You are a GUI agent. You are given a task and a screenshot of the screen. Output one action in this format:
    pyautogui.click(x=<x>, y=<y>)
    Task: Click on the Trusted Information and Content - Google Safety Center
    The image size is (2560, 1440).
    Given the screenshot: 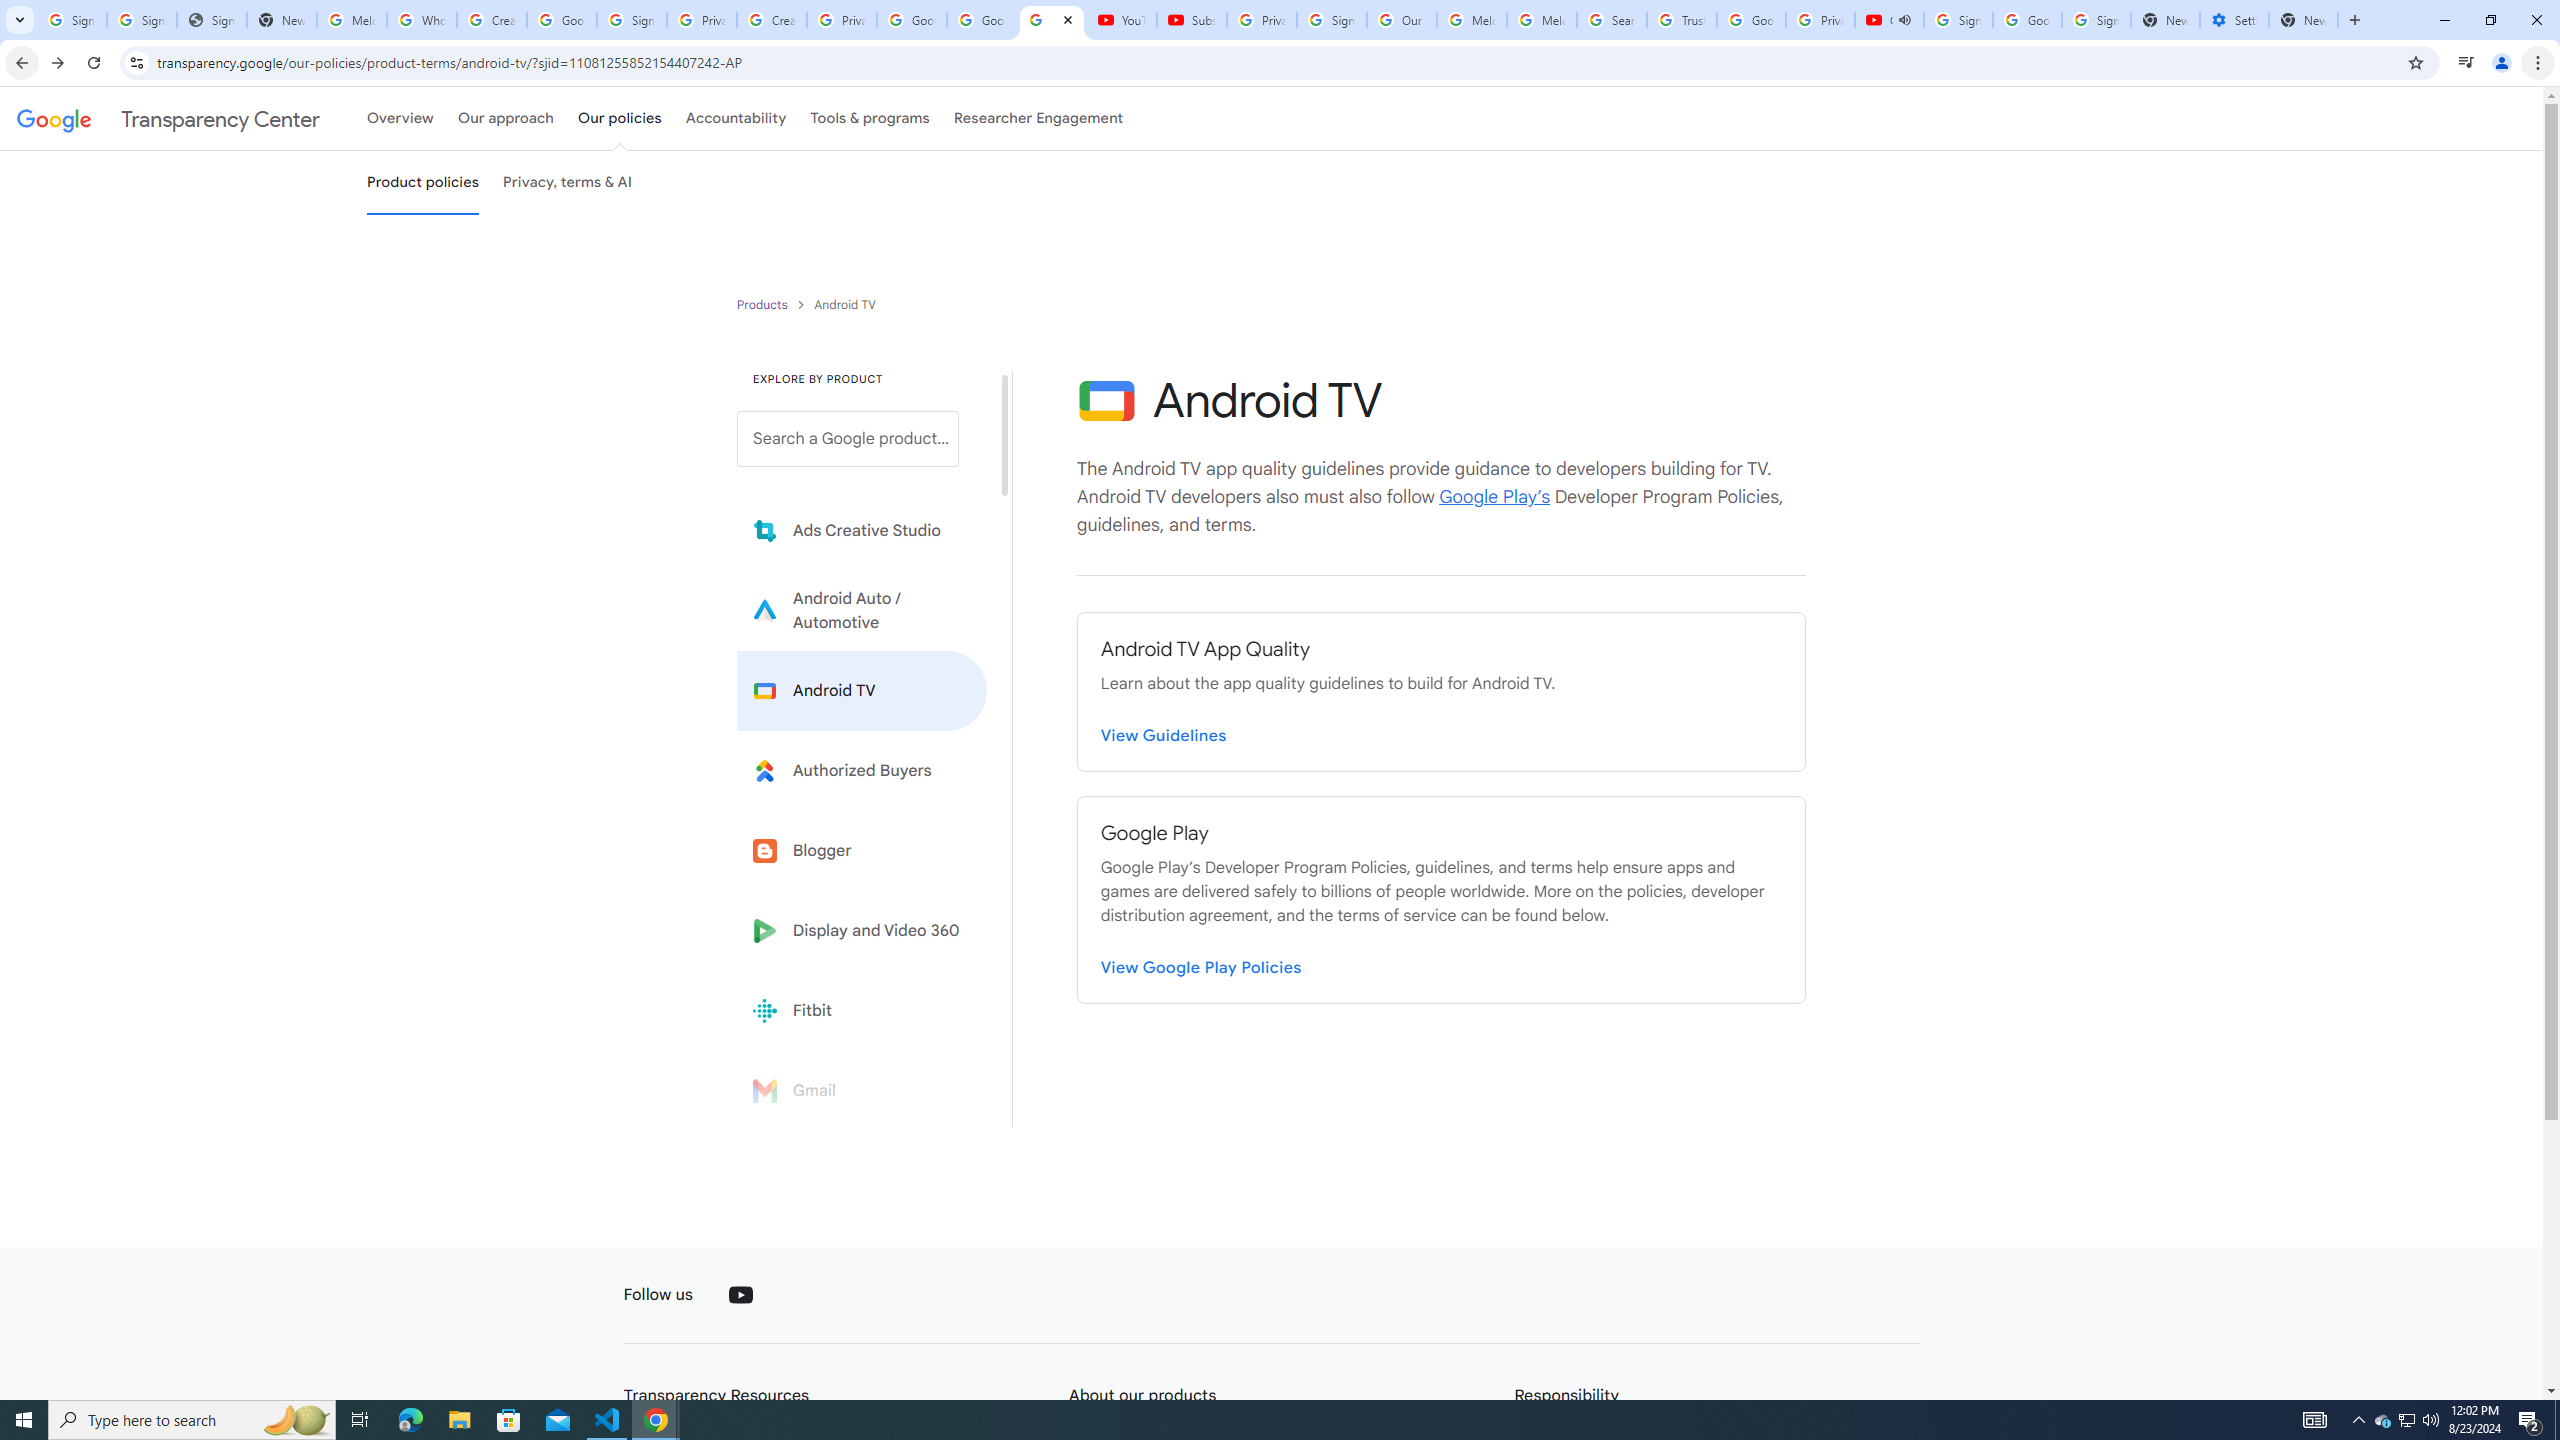 What is the action you would take?
    pyautogui.click(x=1682, y=20)
    